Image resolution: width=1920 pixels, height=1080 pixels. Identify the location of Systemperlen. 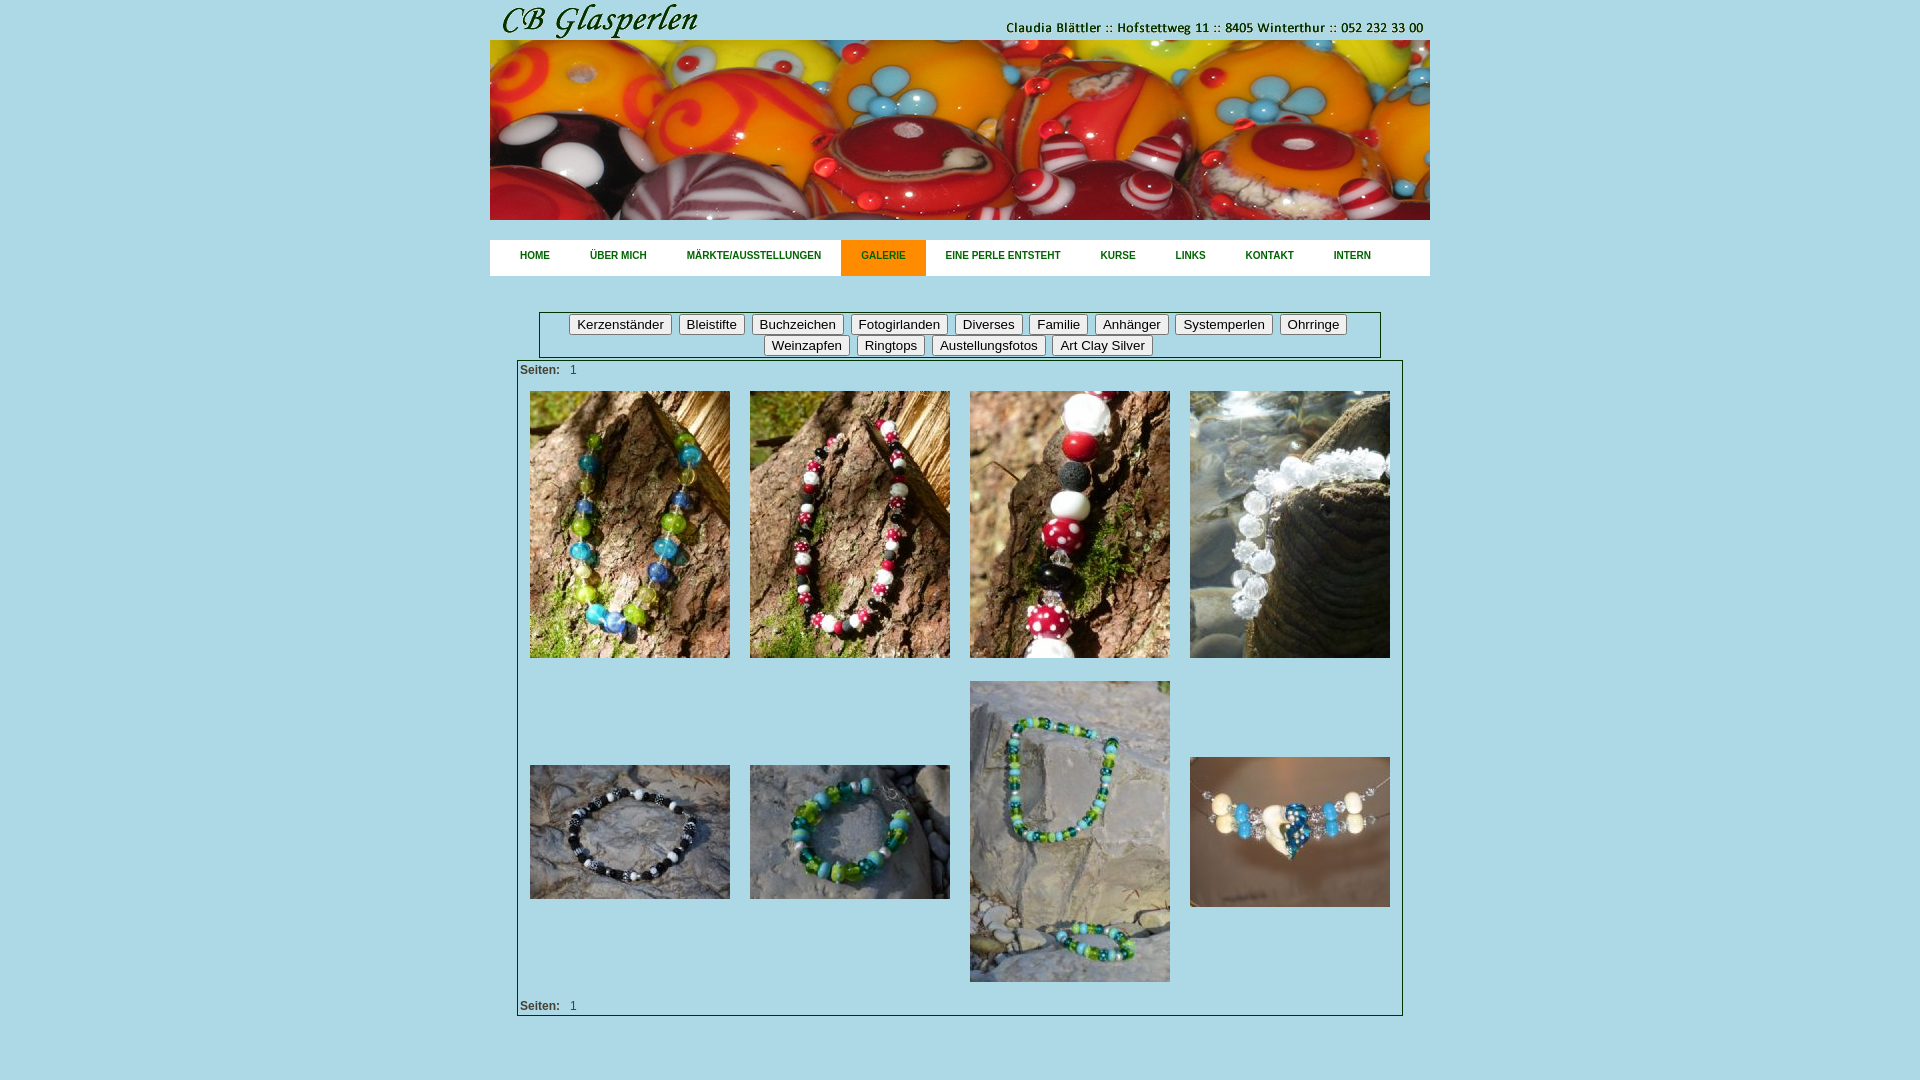
(1224, 324).